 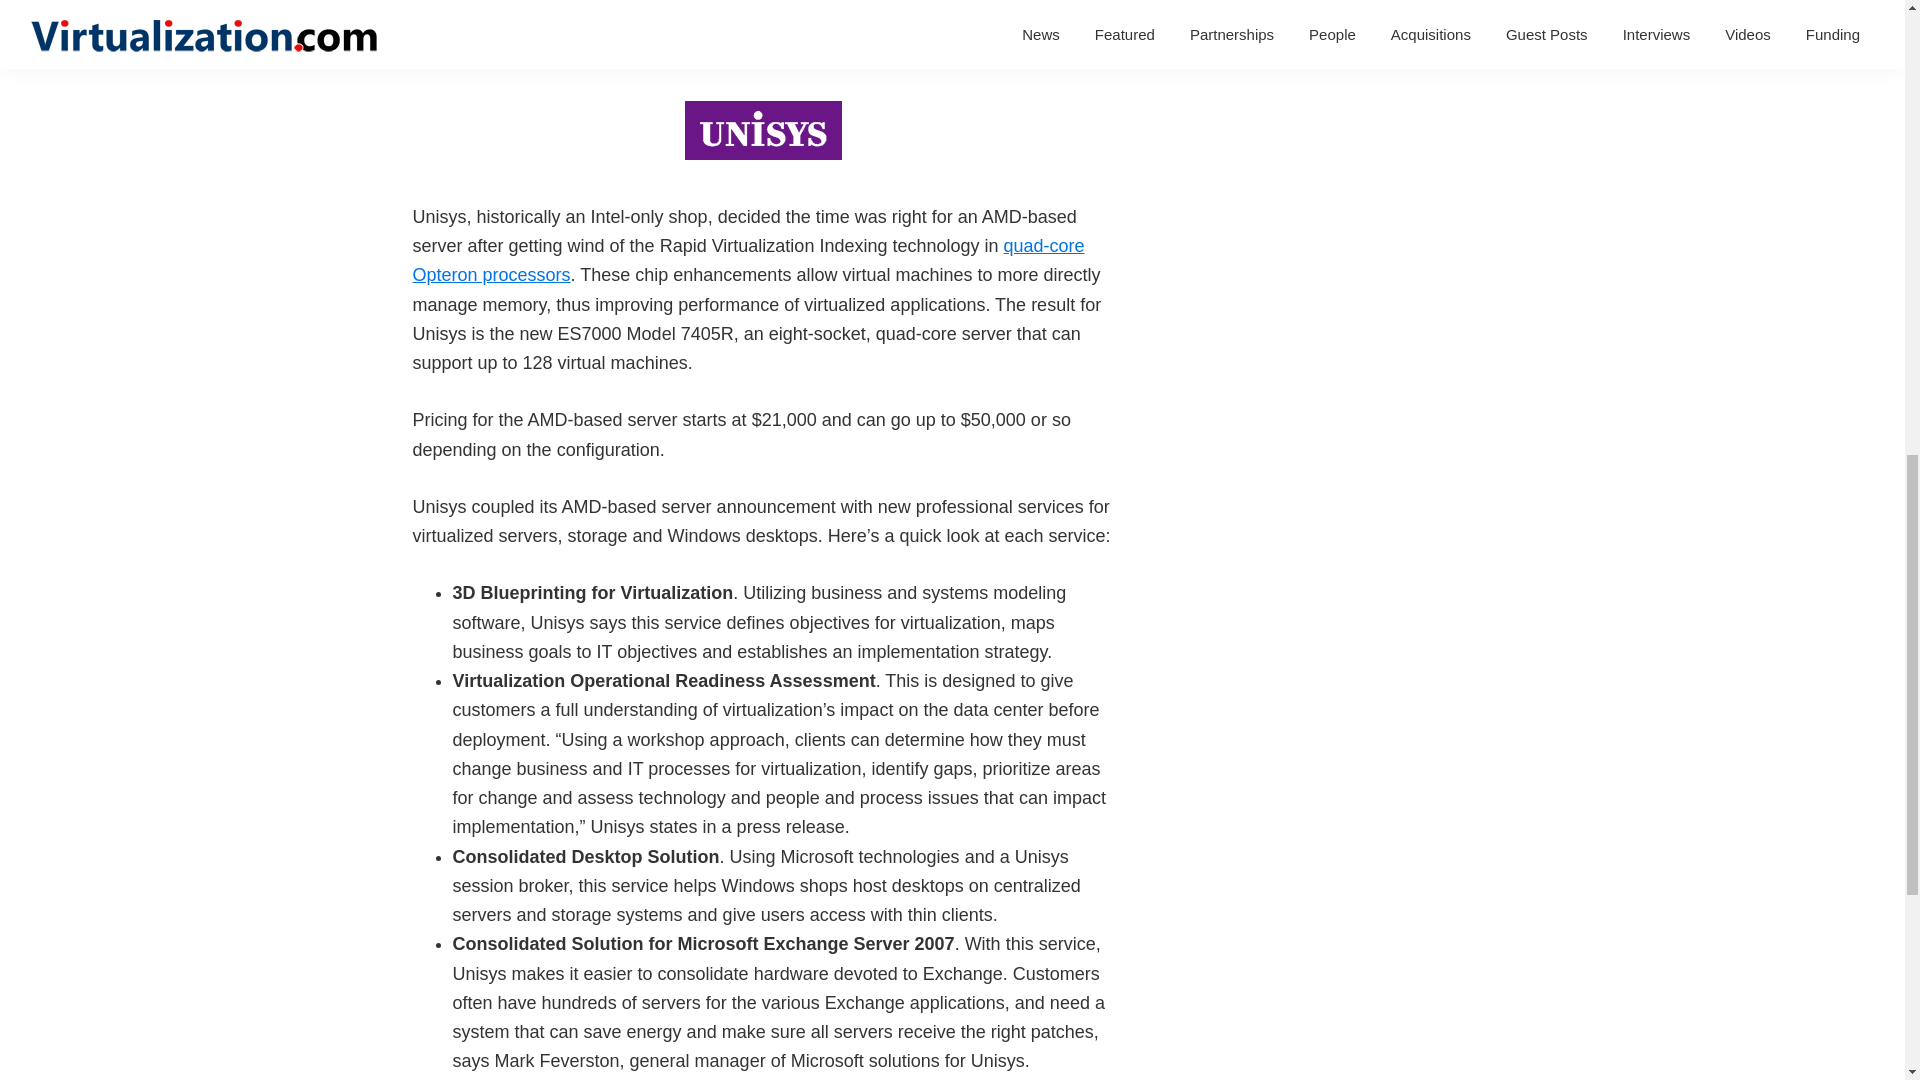 What do you see at coordinates (439, 4) in the screenshot?
I see `Unisys` at bounding box center [439, 4].